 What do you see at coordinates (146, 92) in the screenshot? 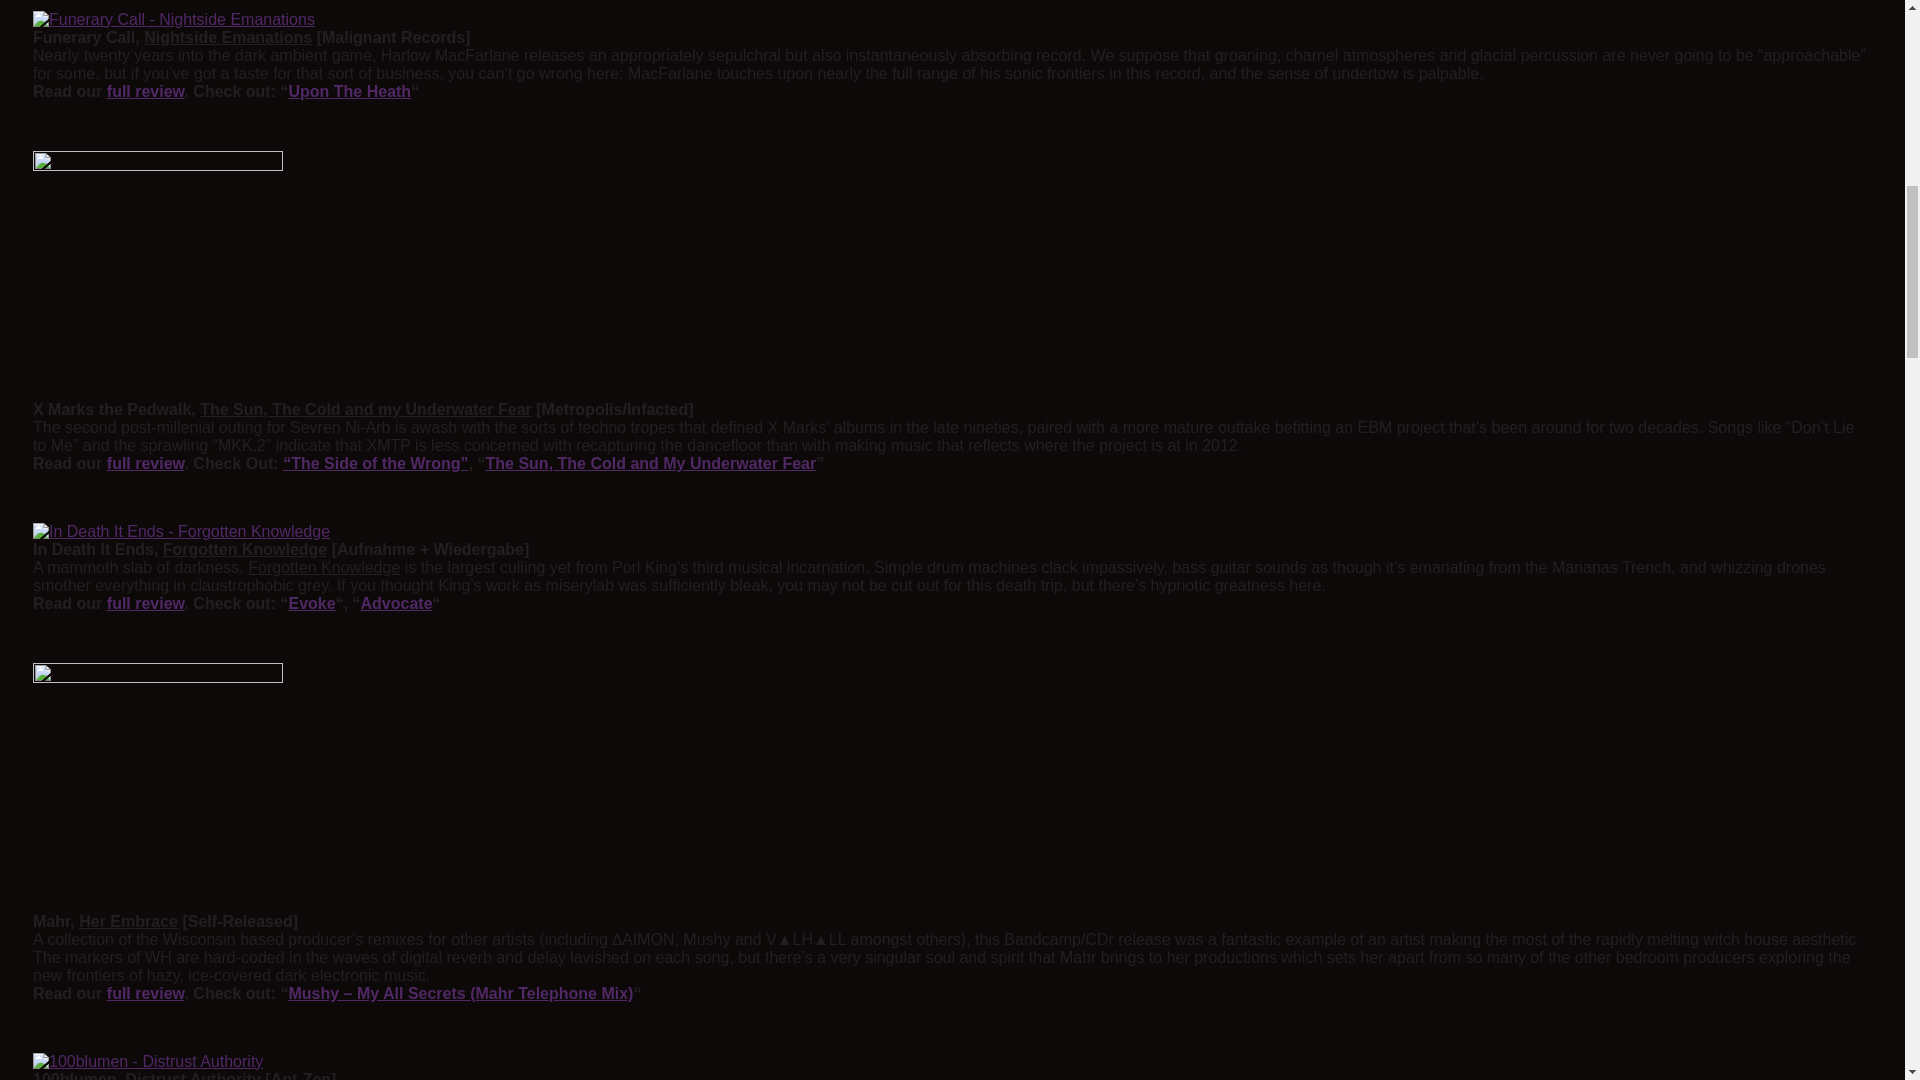
I see `full review` at bounding box center [146, 92].